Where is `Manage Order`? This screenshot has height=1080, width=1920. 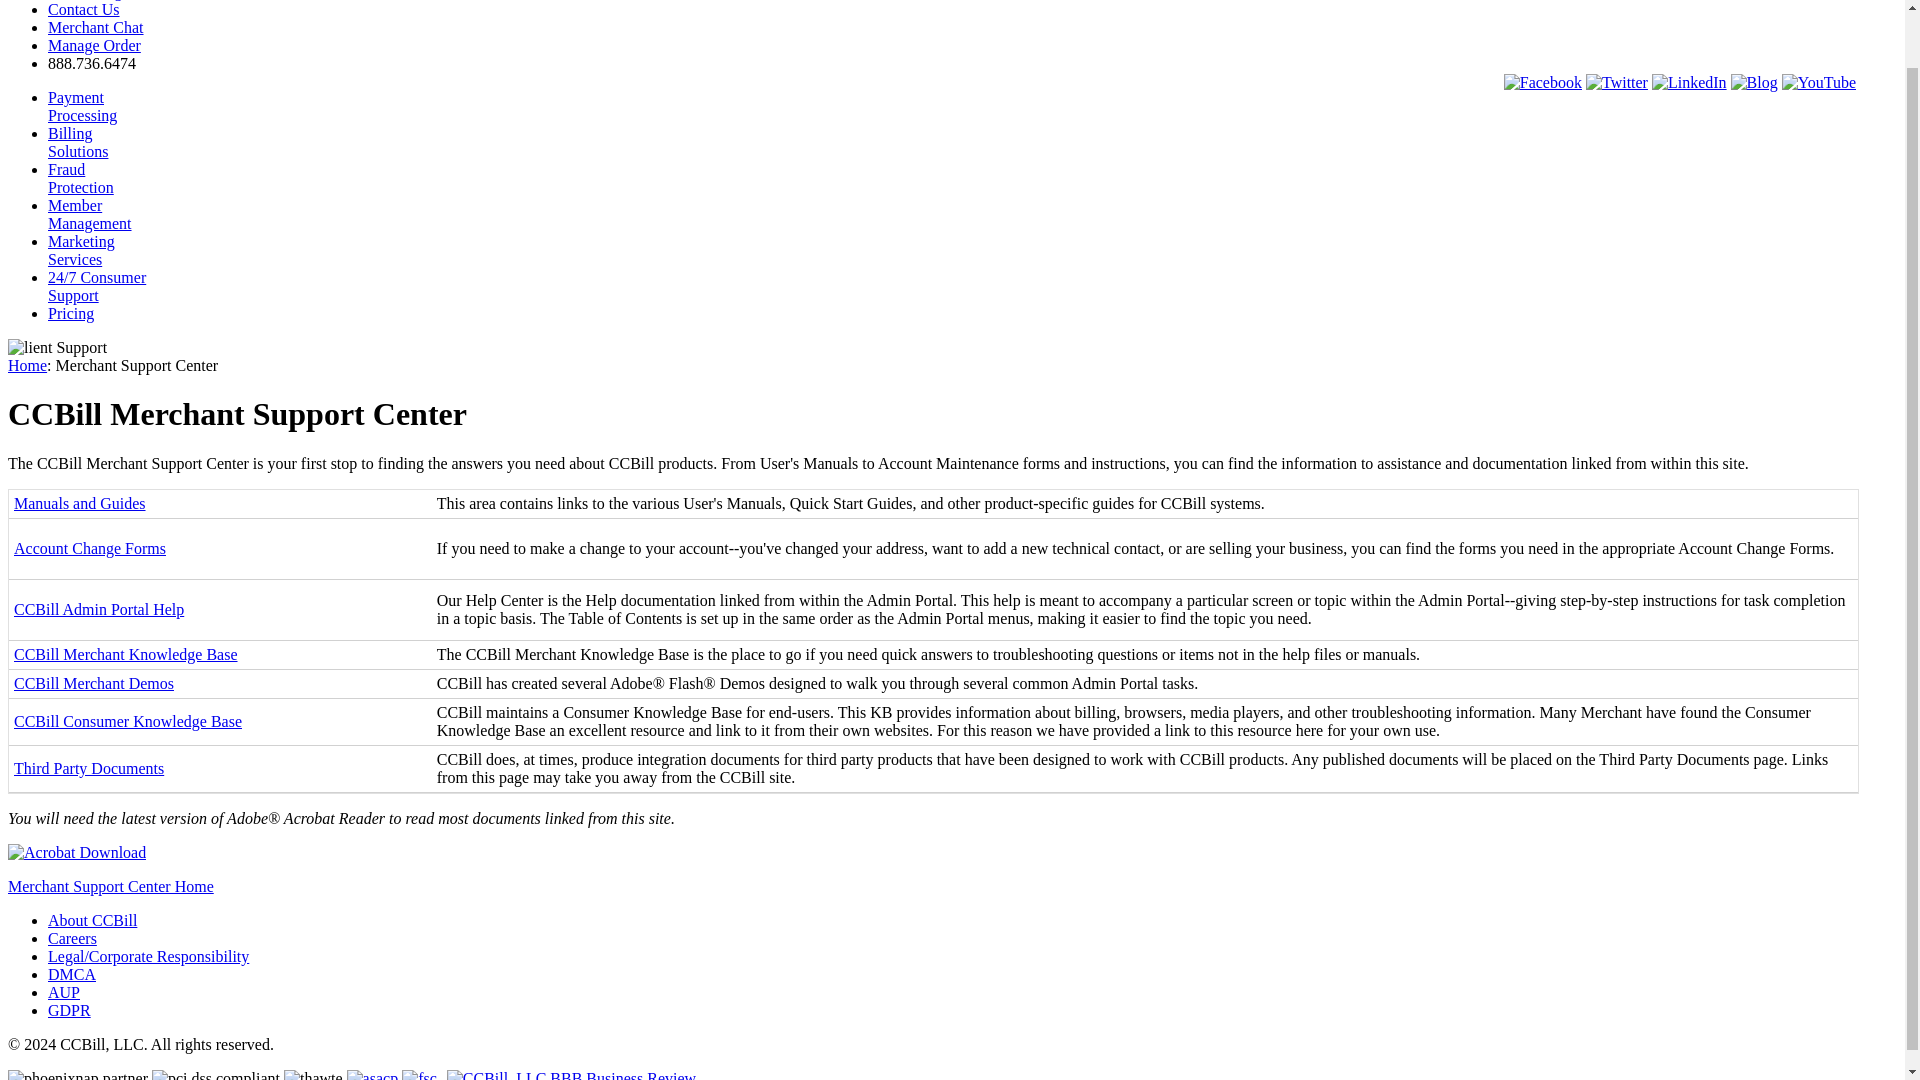
Manage Order is located at coordinates (126, 654).